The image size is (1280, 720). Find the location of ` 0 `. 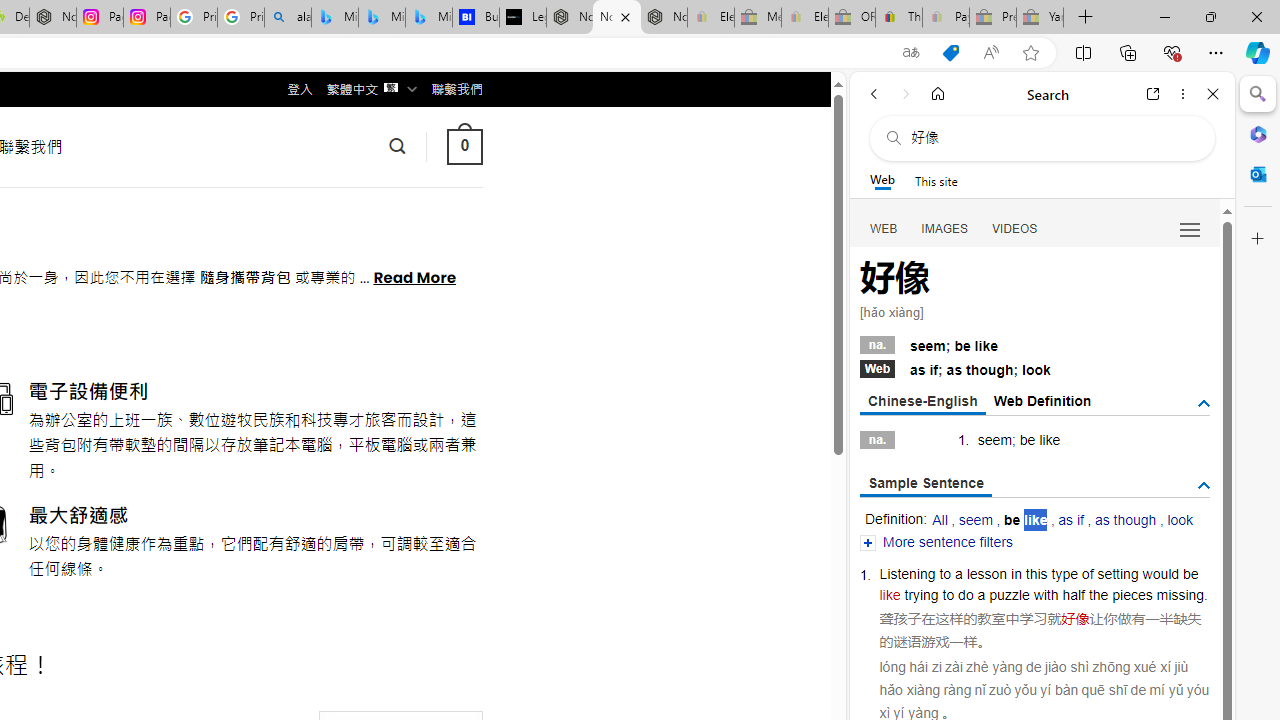

 0  is located at coordinates (464, 146).